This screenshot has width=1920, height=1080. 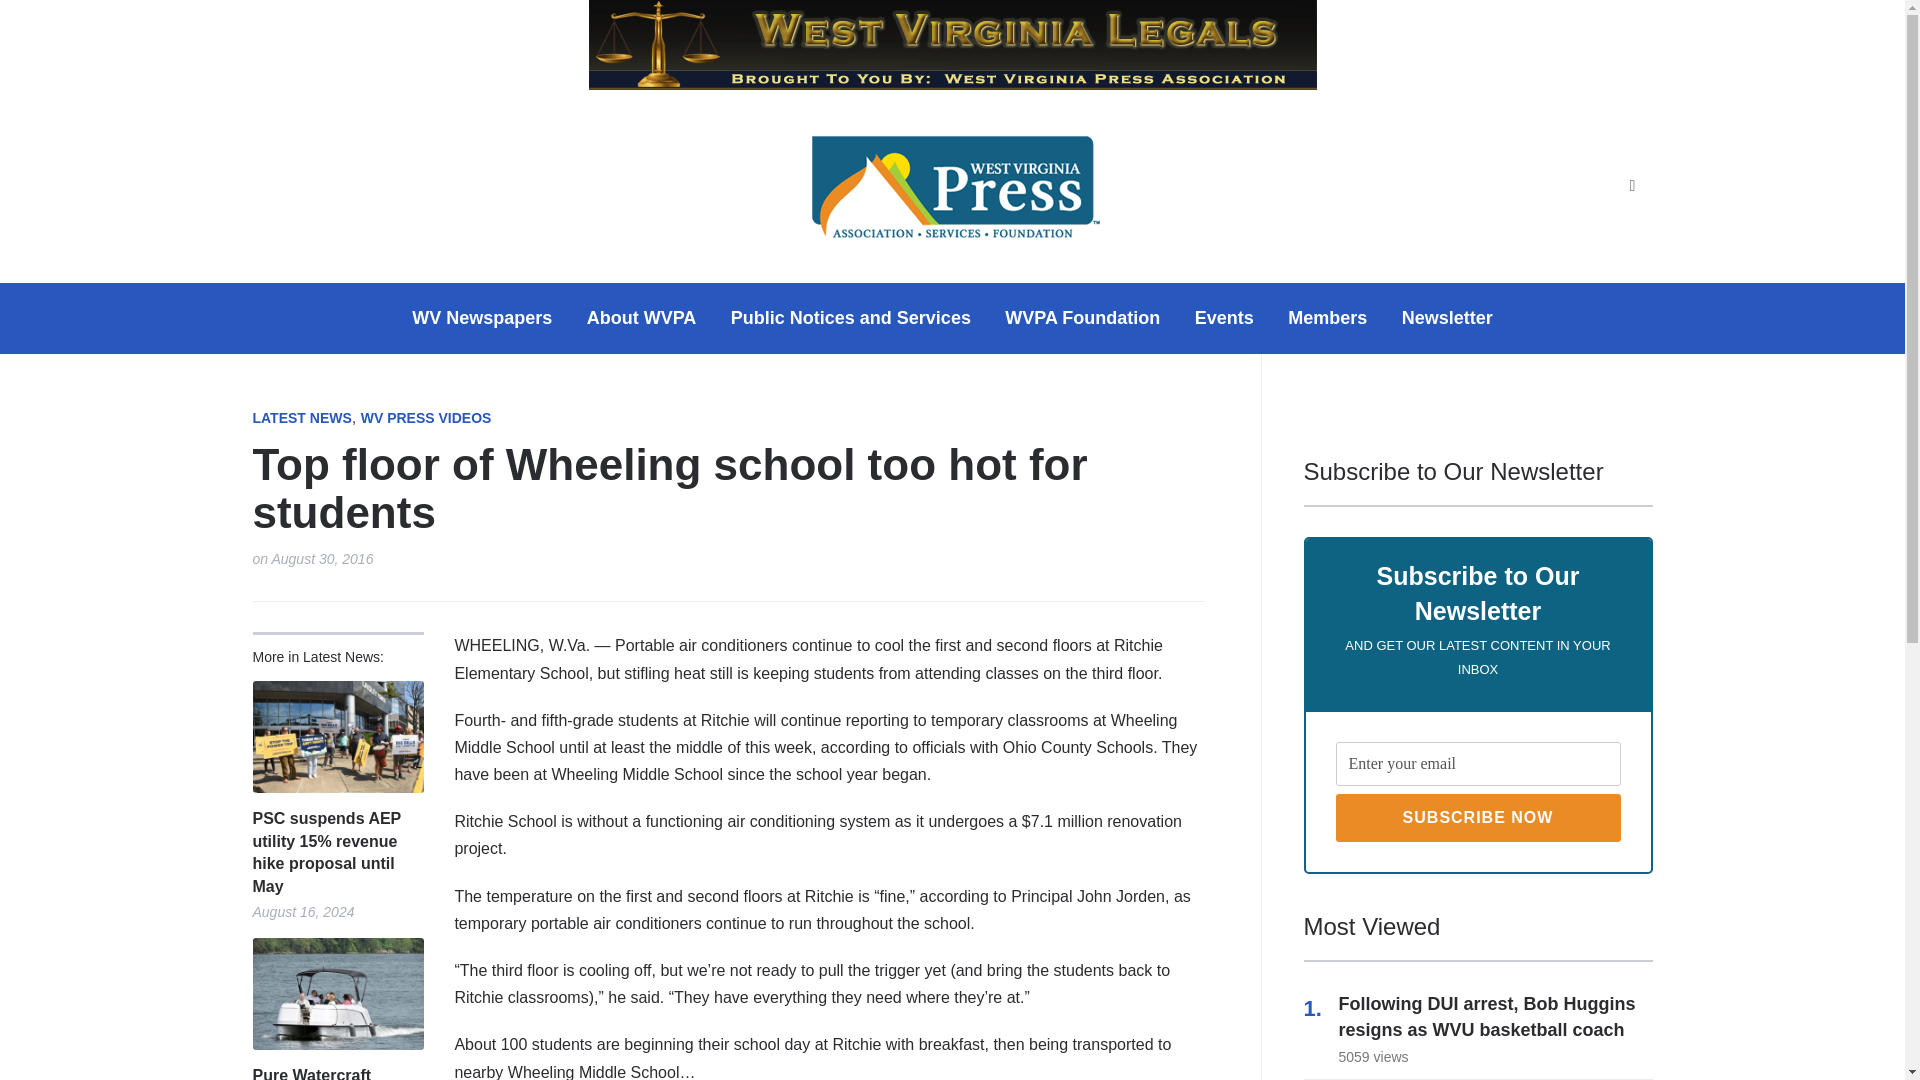 What do you see at coordinates (336, 994) in the screenshot?
I see `Permalink to Pure Watercraft closes Beech Bottom factory` at bounding box center [336, 994].